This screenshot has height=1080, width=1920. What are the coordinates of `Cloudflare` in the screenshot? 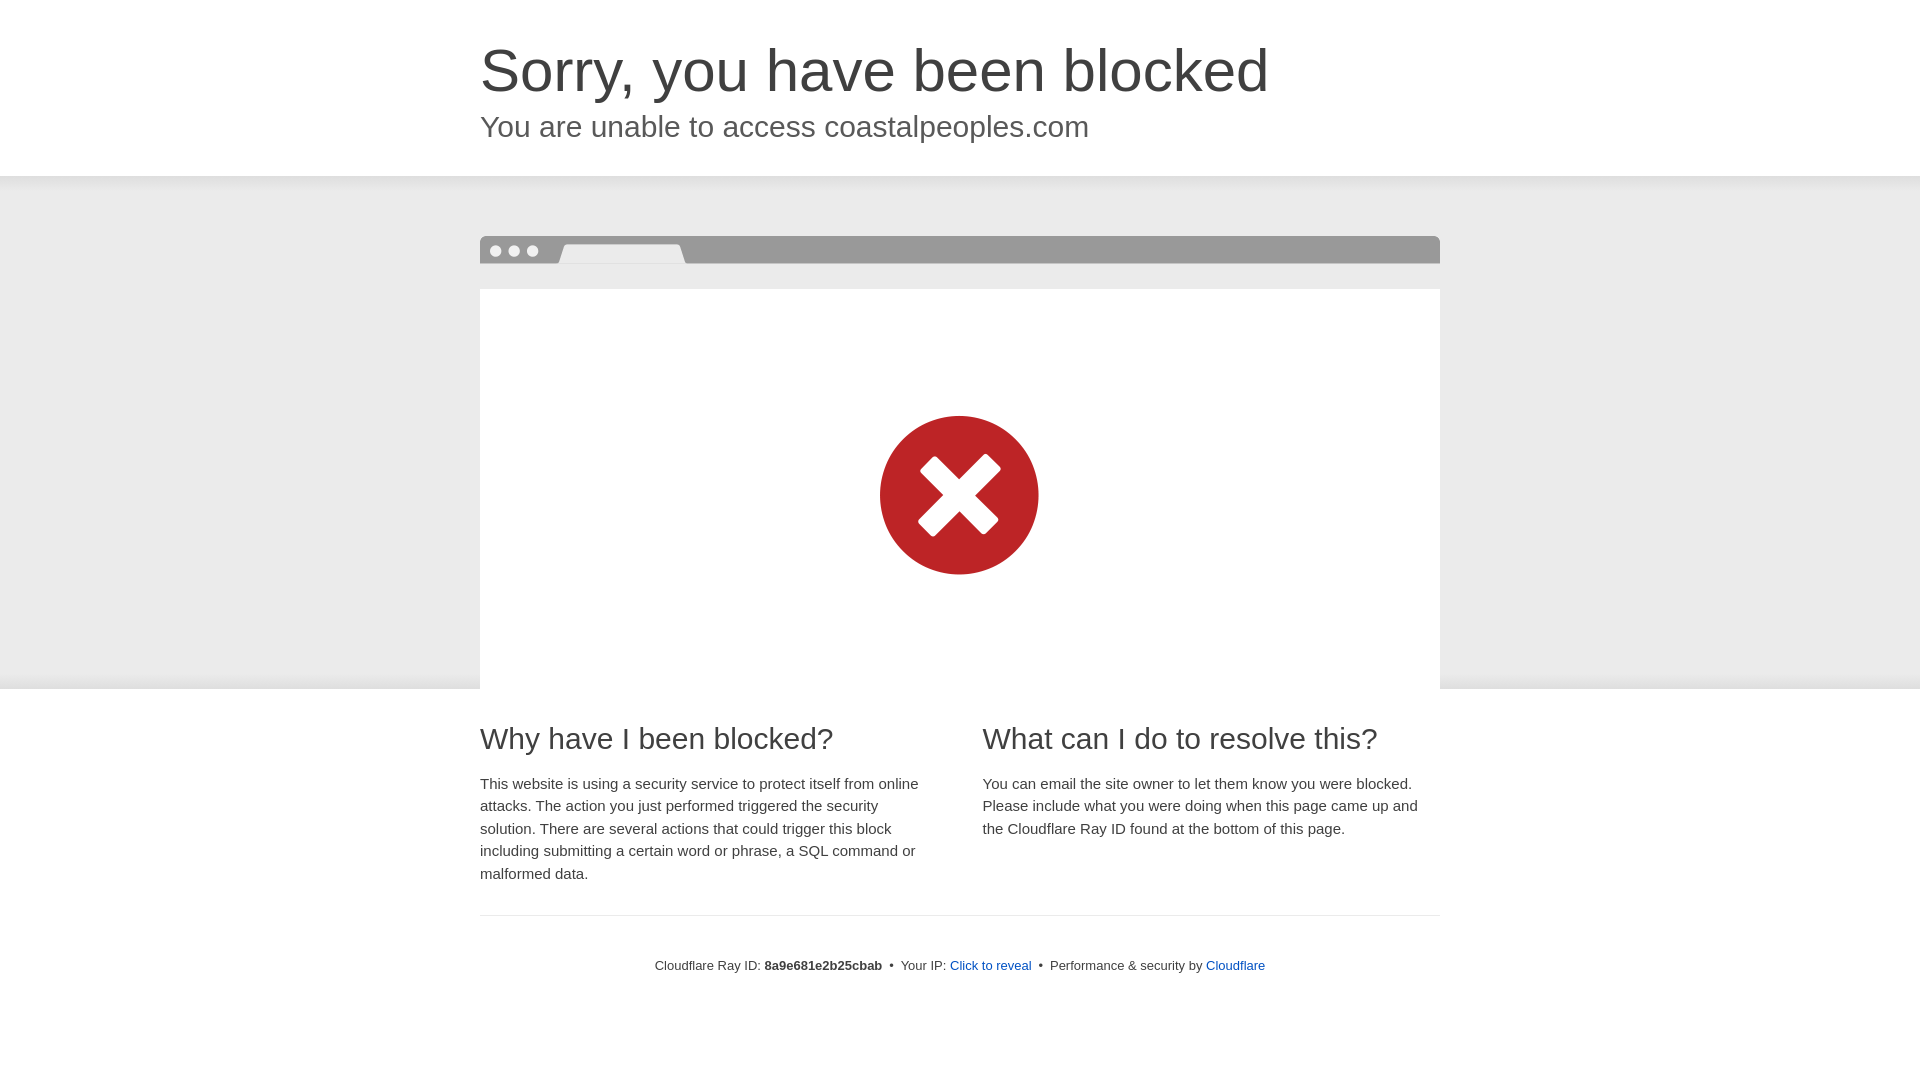 It's located at (1235, 965).